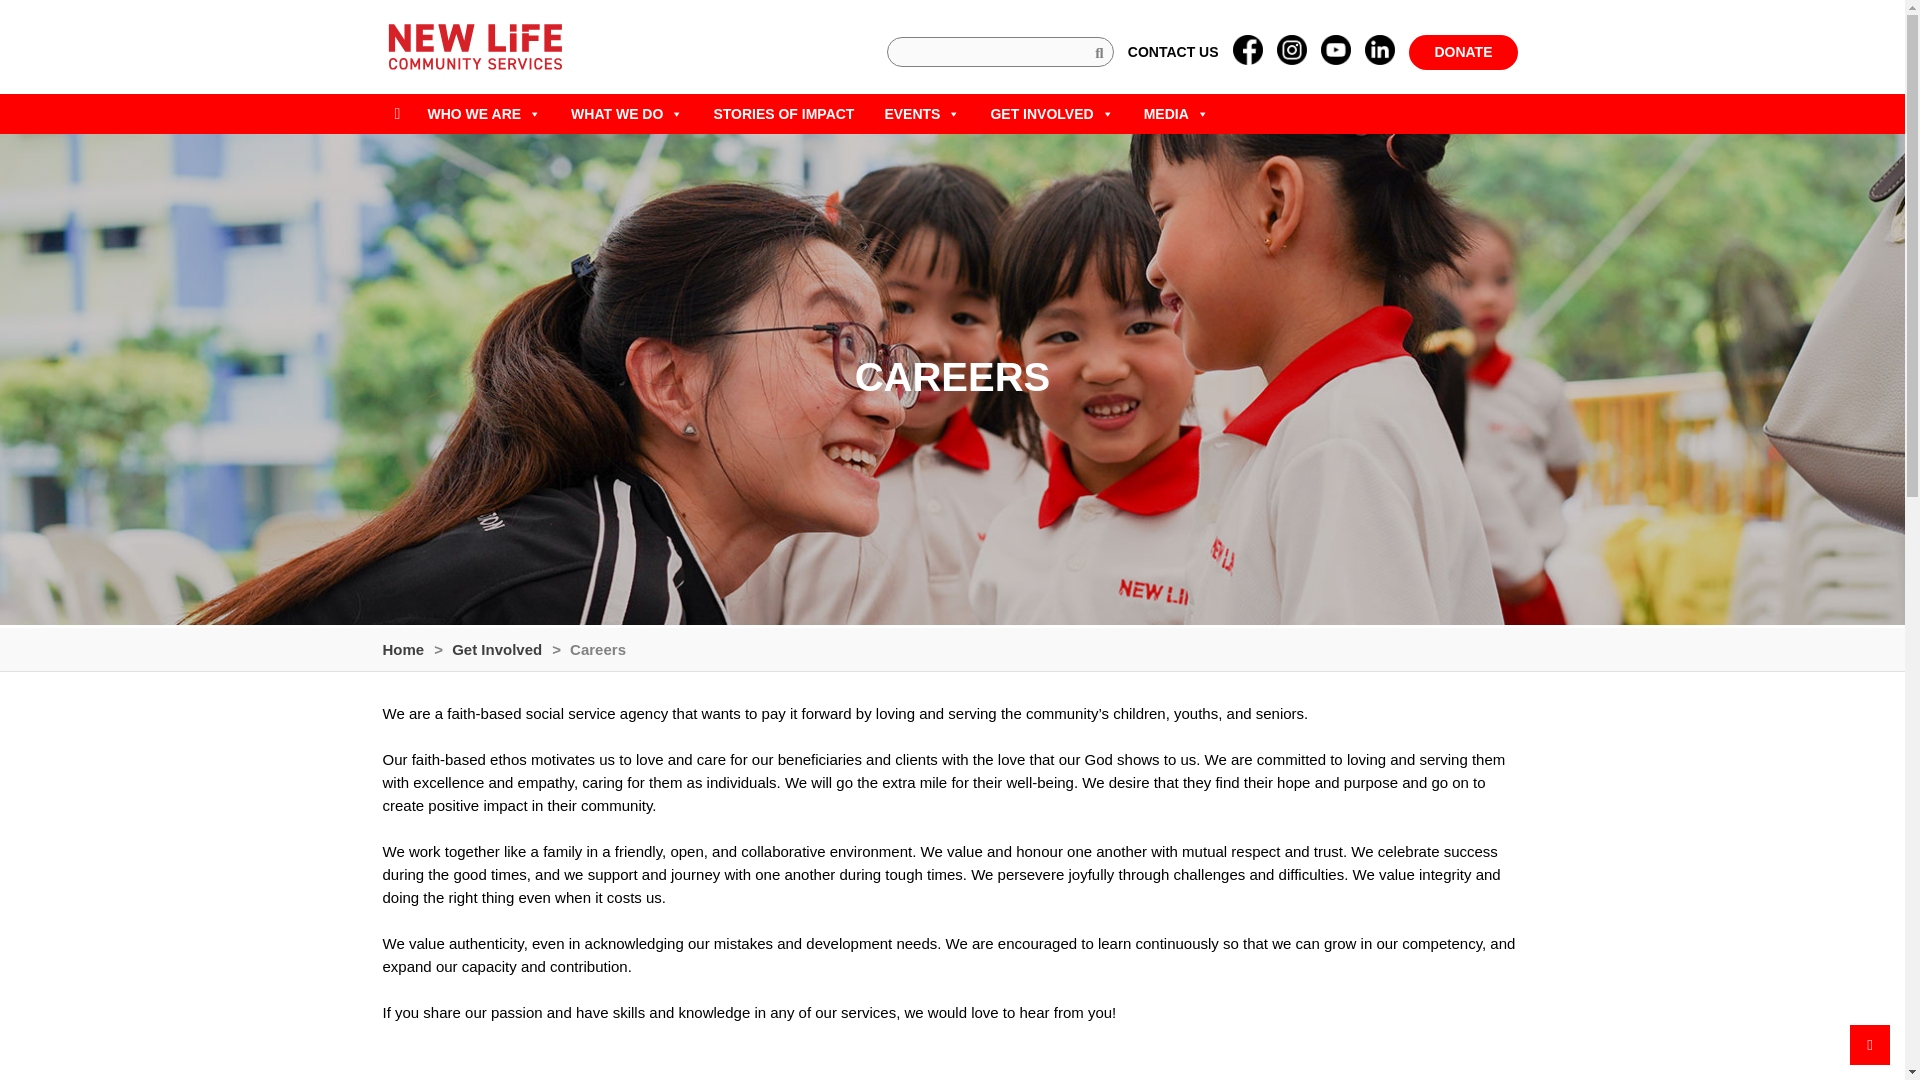 The image size is (1920, 1080). What do you see at coordinates (1292, 52) in the screenshot?
I see `Instagram` at bounding box center [1292, 52].